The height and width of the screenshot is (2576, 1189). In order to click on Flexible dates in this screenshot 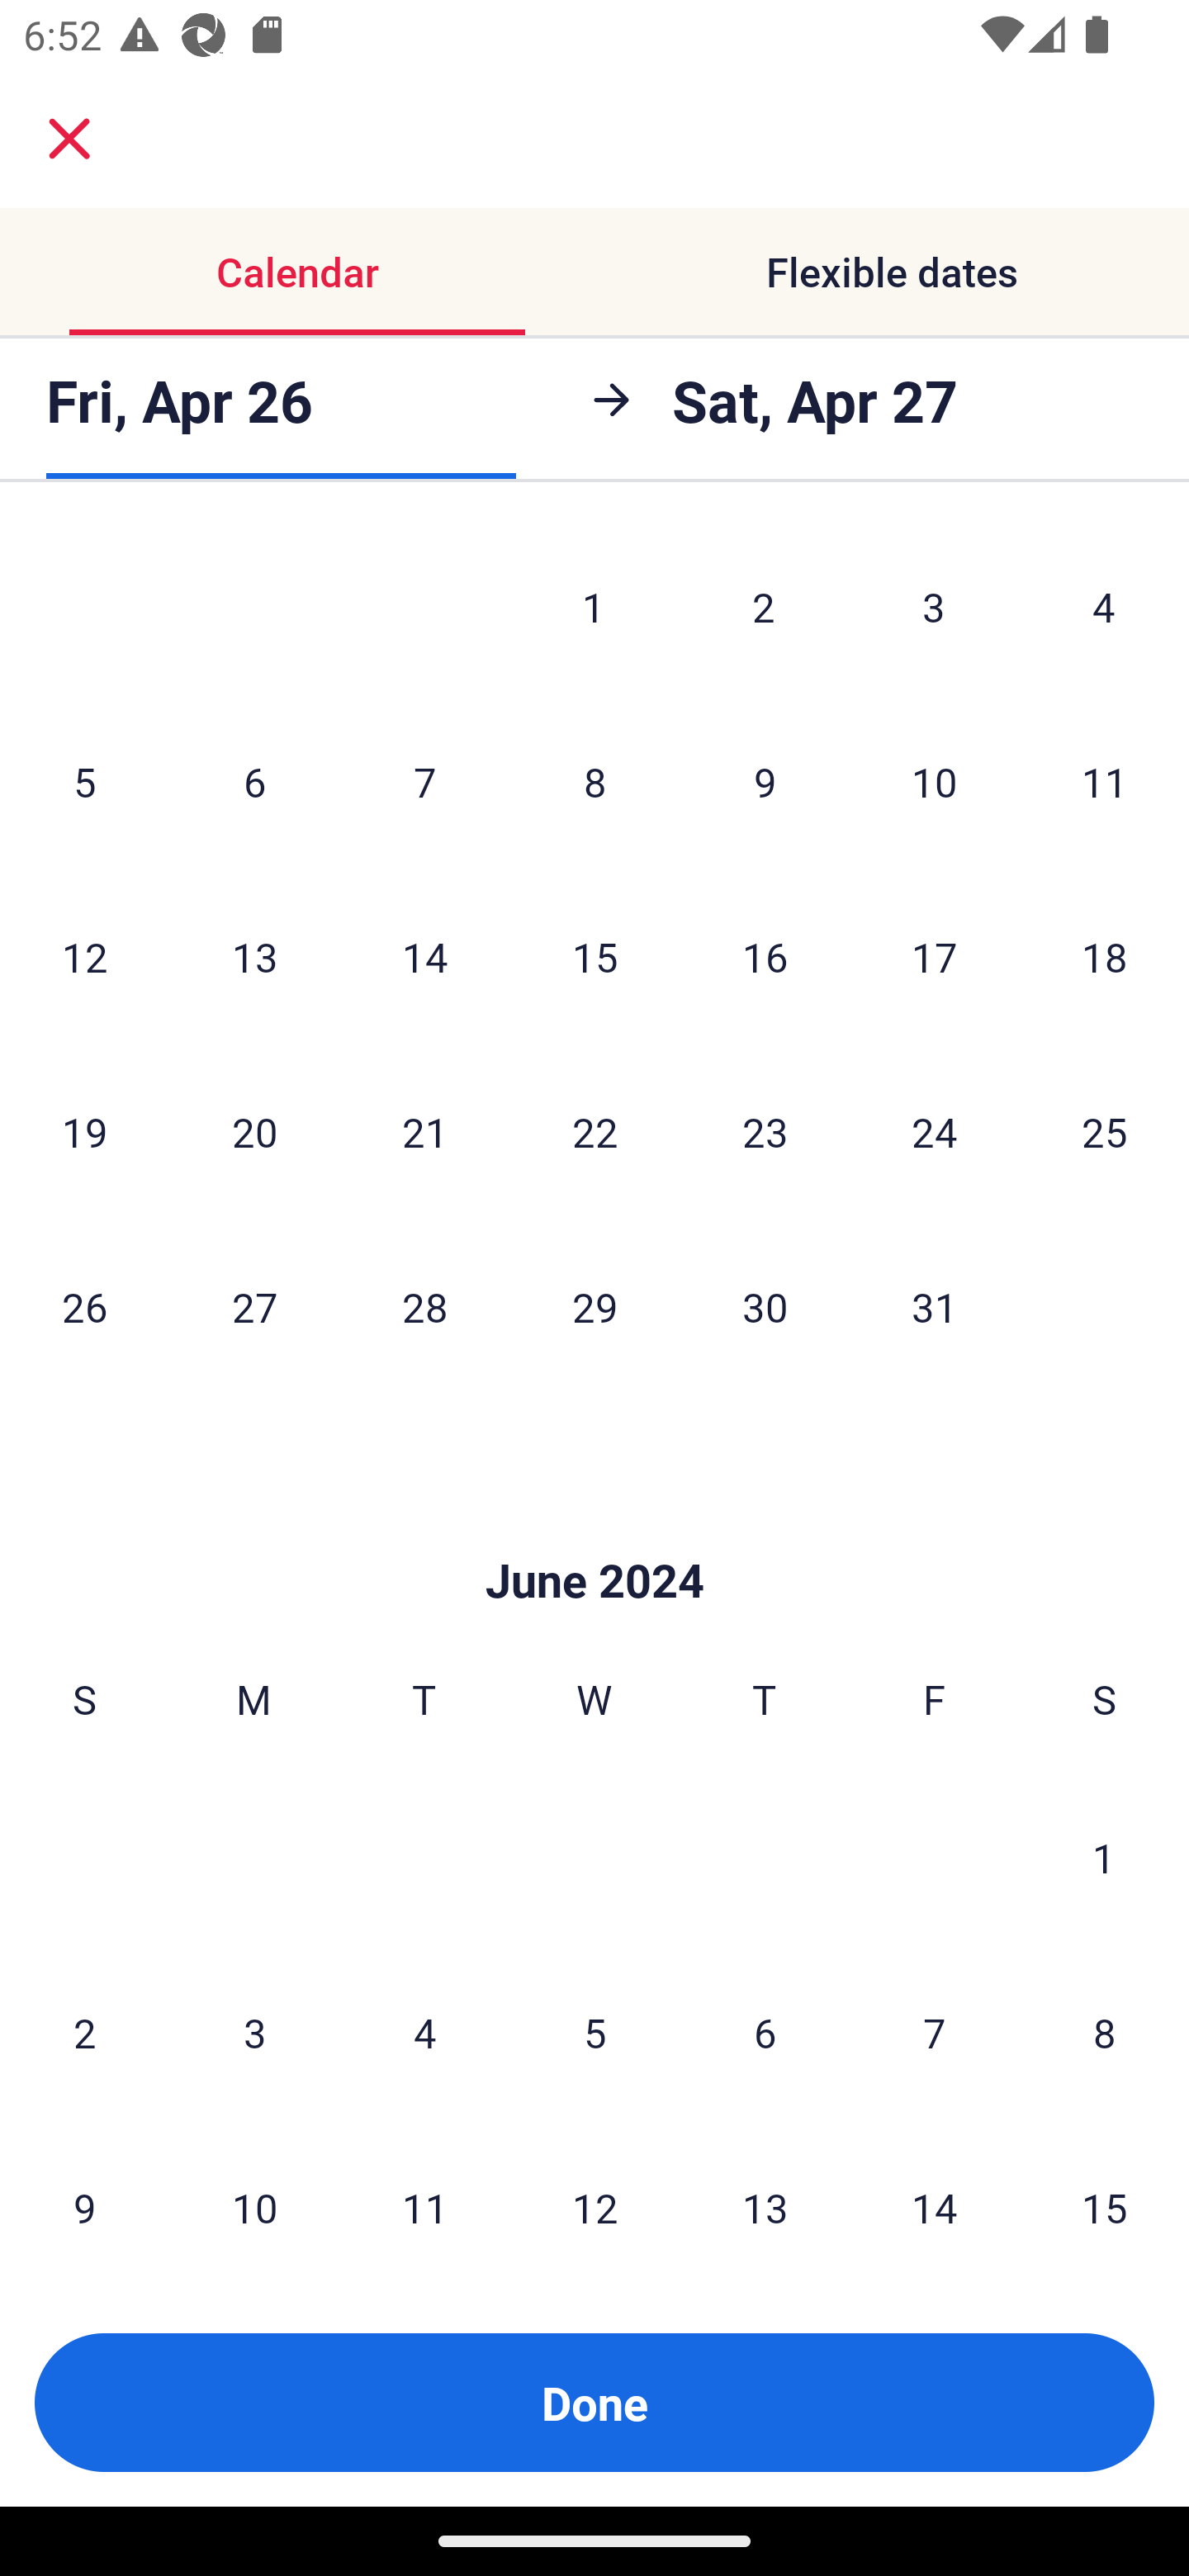, I will do `click(892, 271)`.